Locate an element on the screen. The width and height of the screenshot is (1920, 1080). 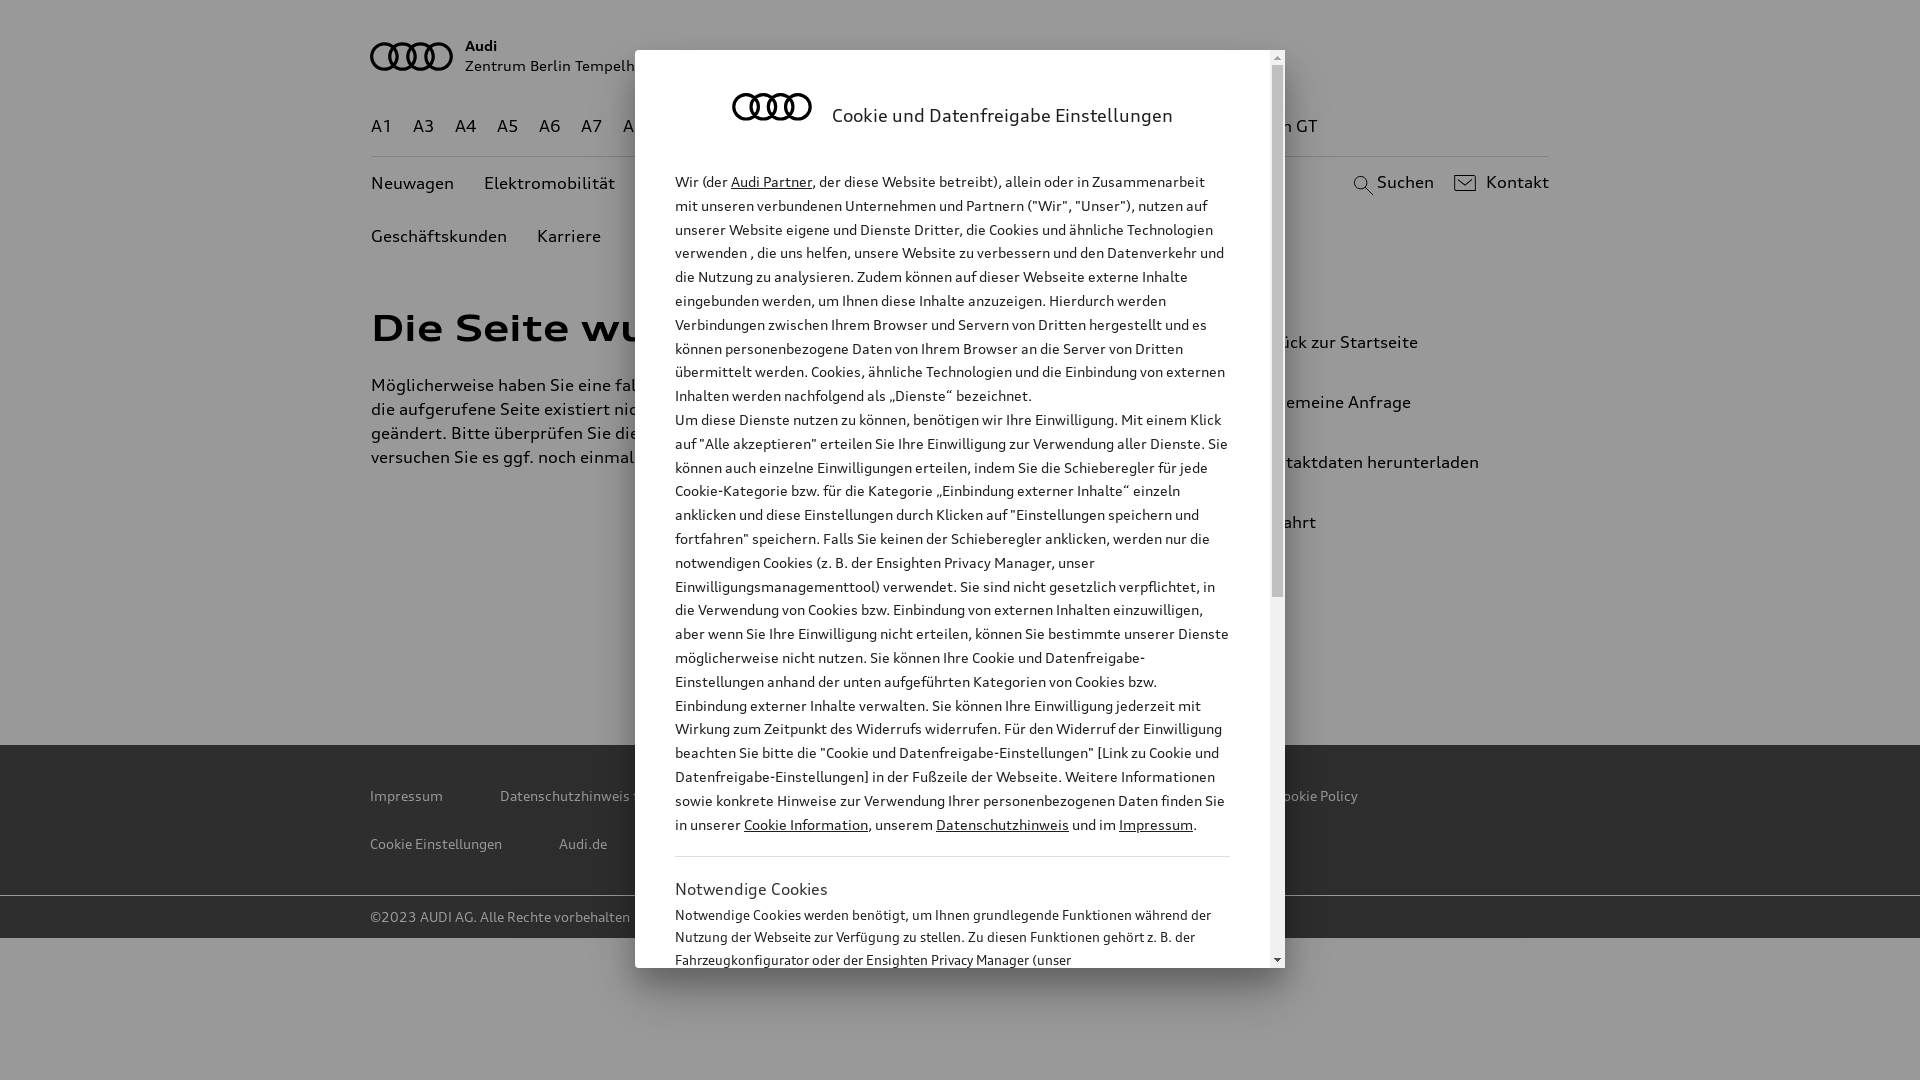
A5 is located at coordinates (508, 126).